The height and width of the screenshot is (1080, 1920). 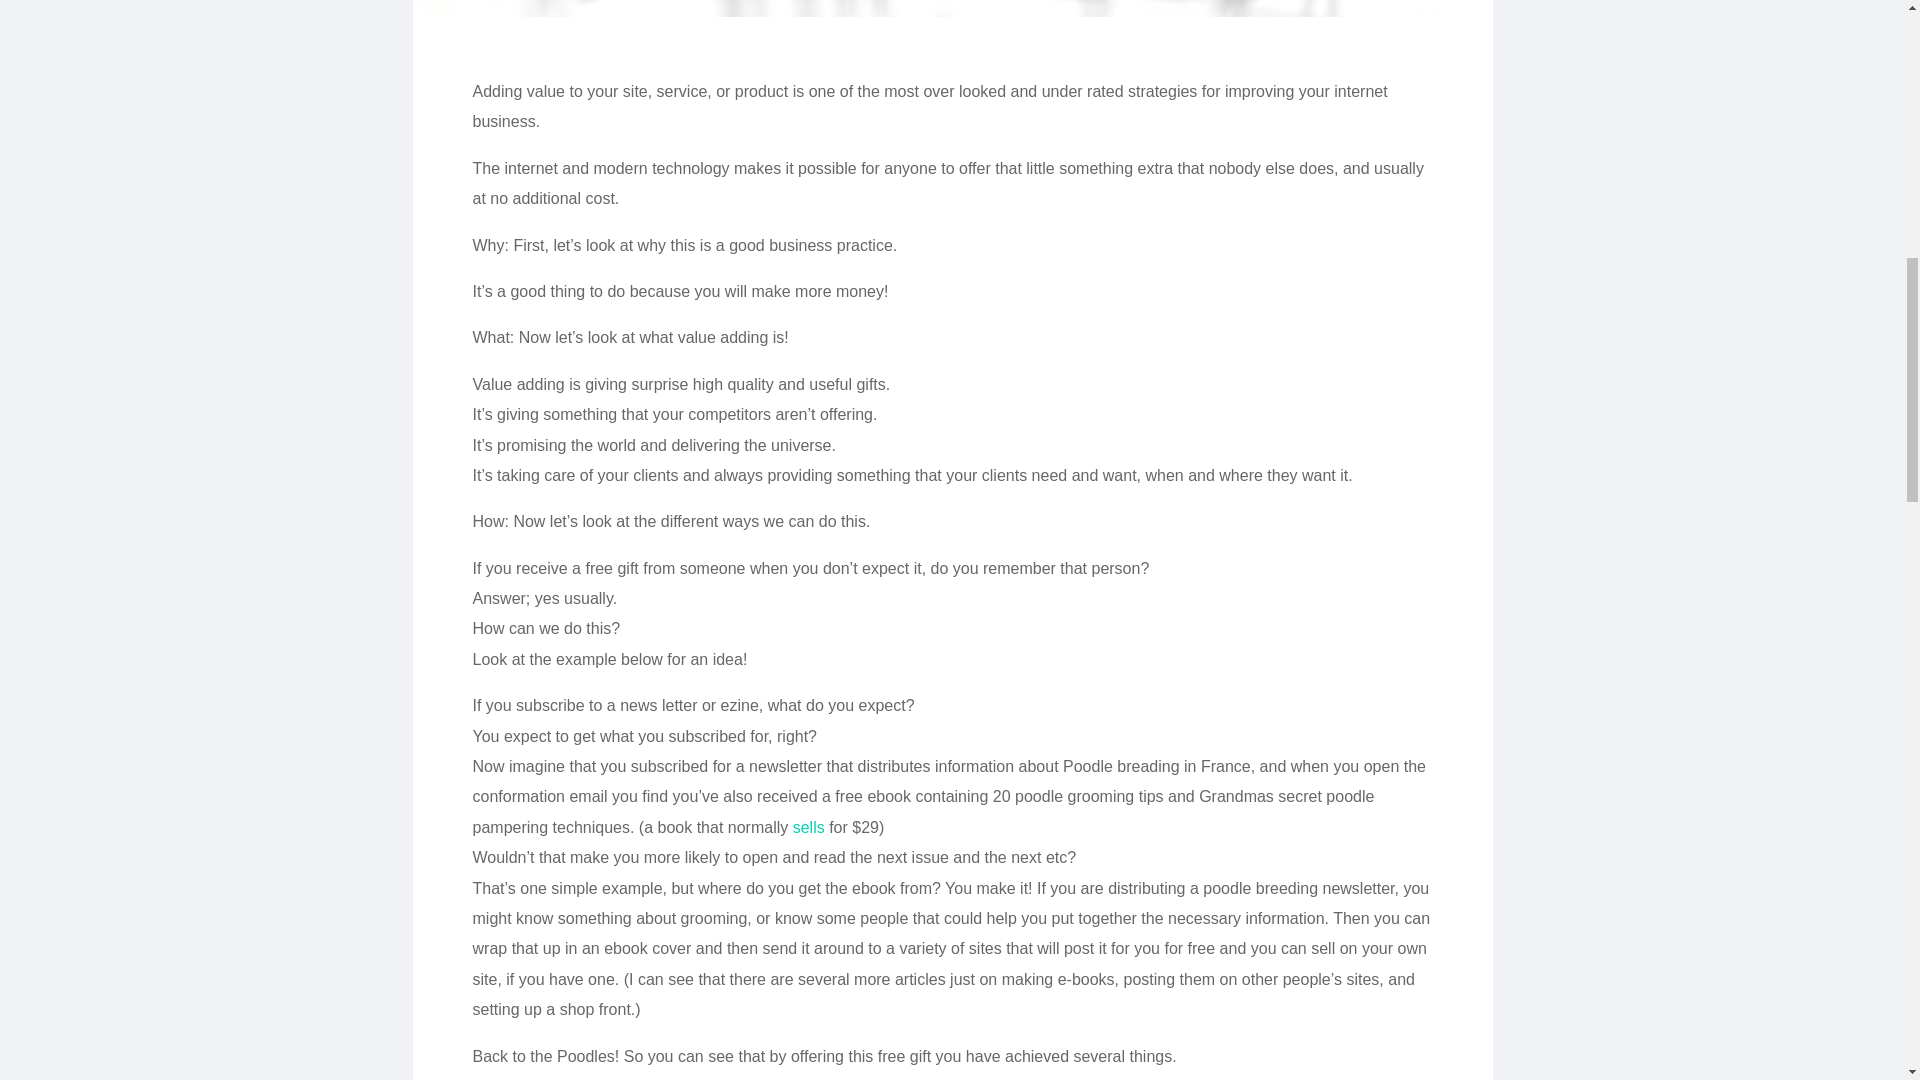 What do you see at coordinates (808, 826) in the screenshot?
I see `sells` at bounding box center [808, 826].